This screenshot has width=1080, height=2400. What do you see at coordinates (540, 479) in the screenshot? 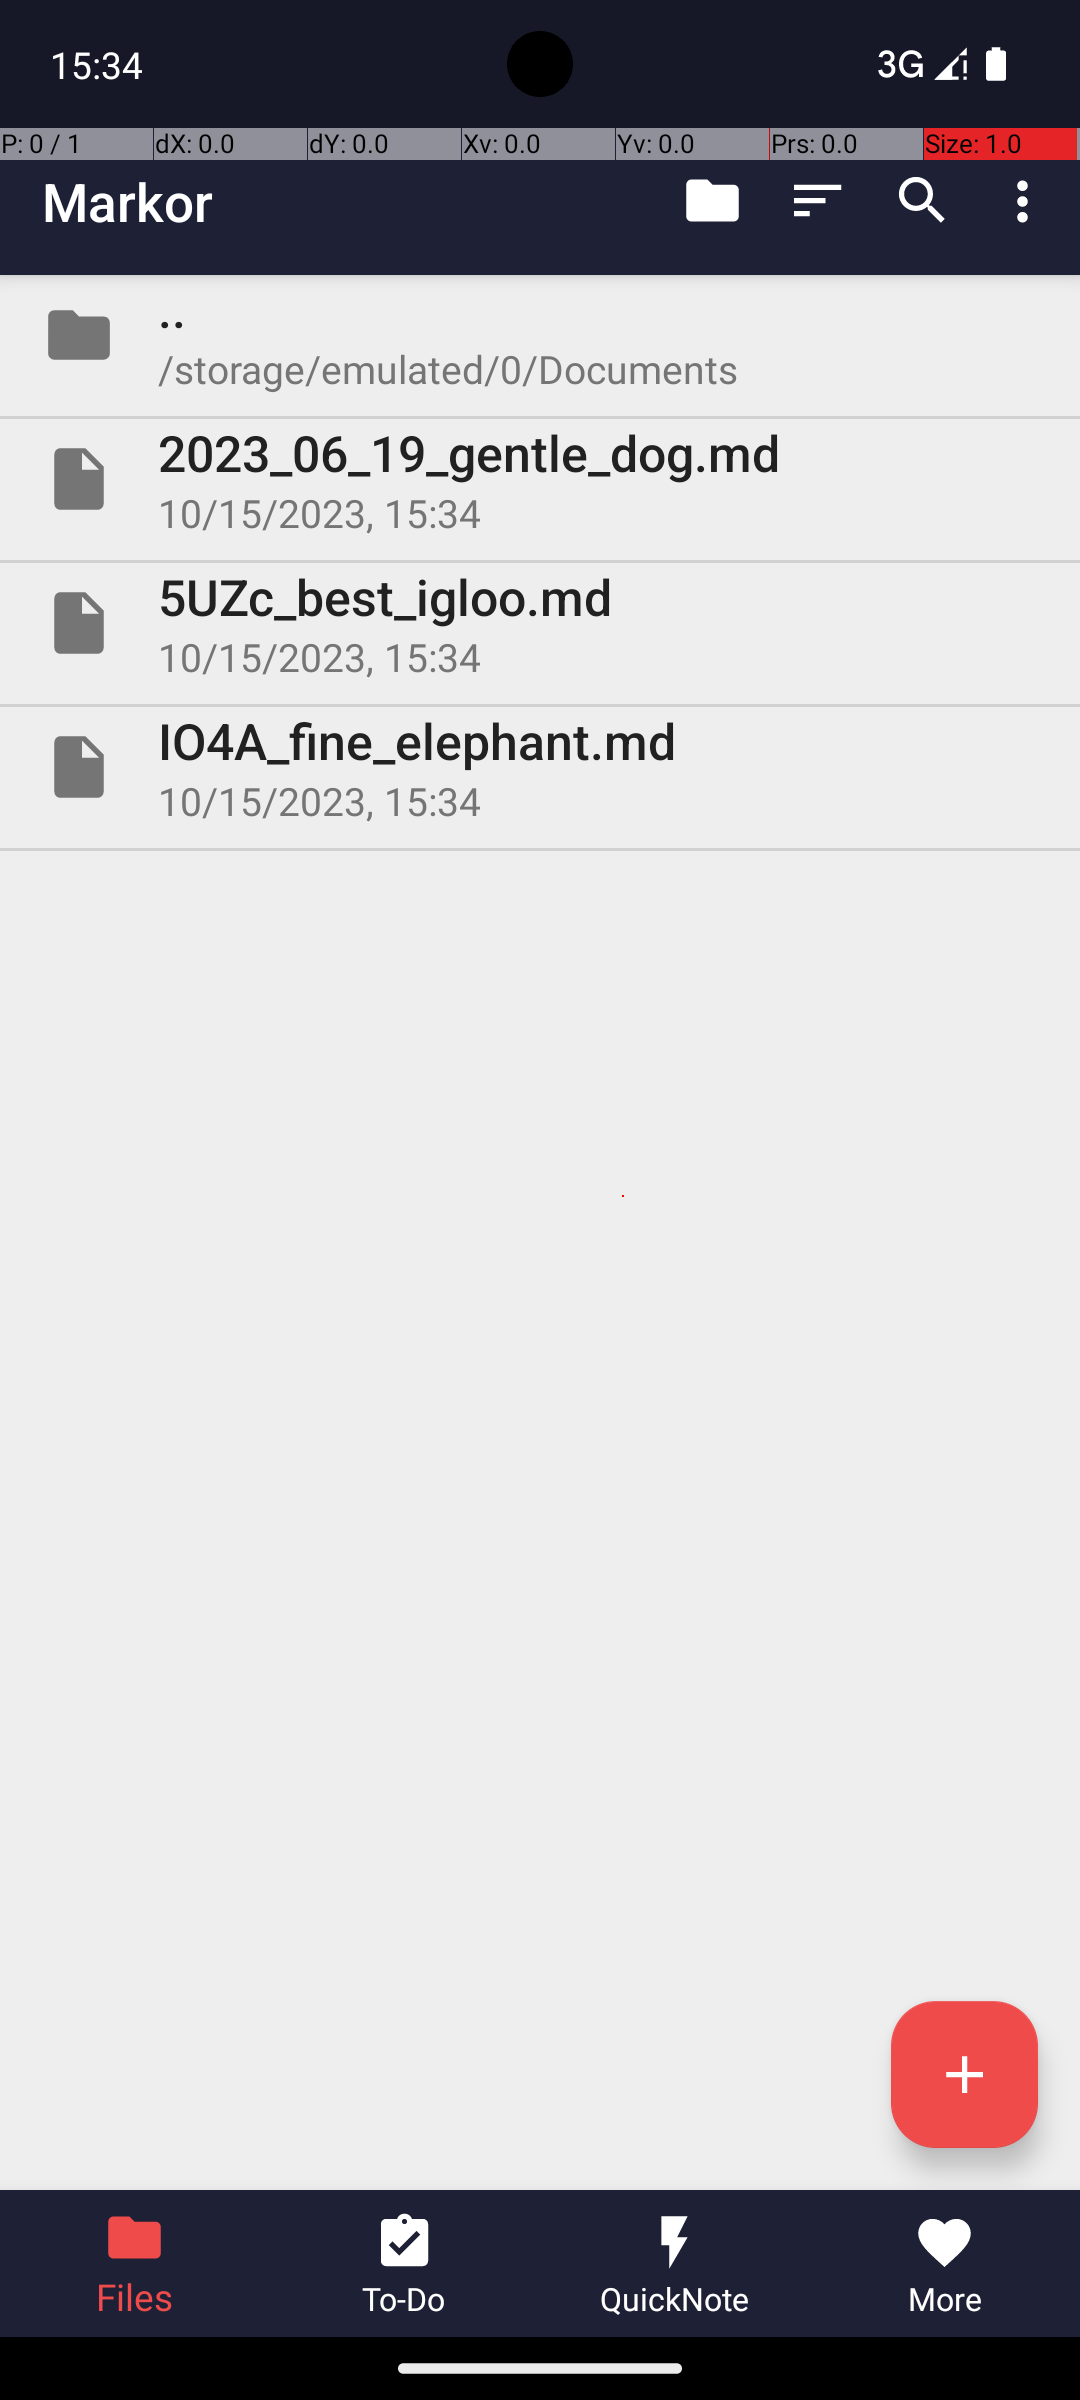
I see `File 2023_06_19_gentle_dog.md ` at bounding box center [540, 479].